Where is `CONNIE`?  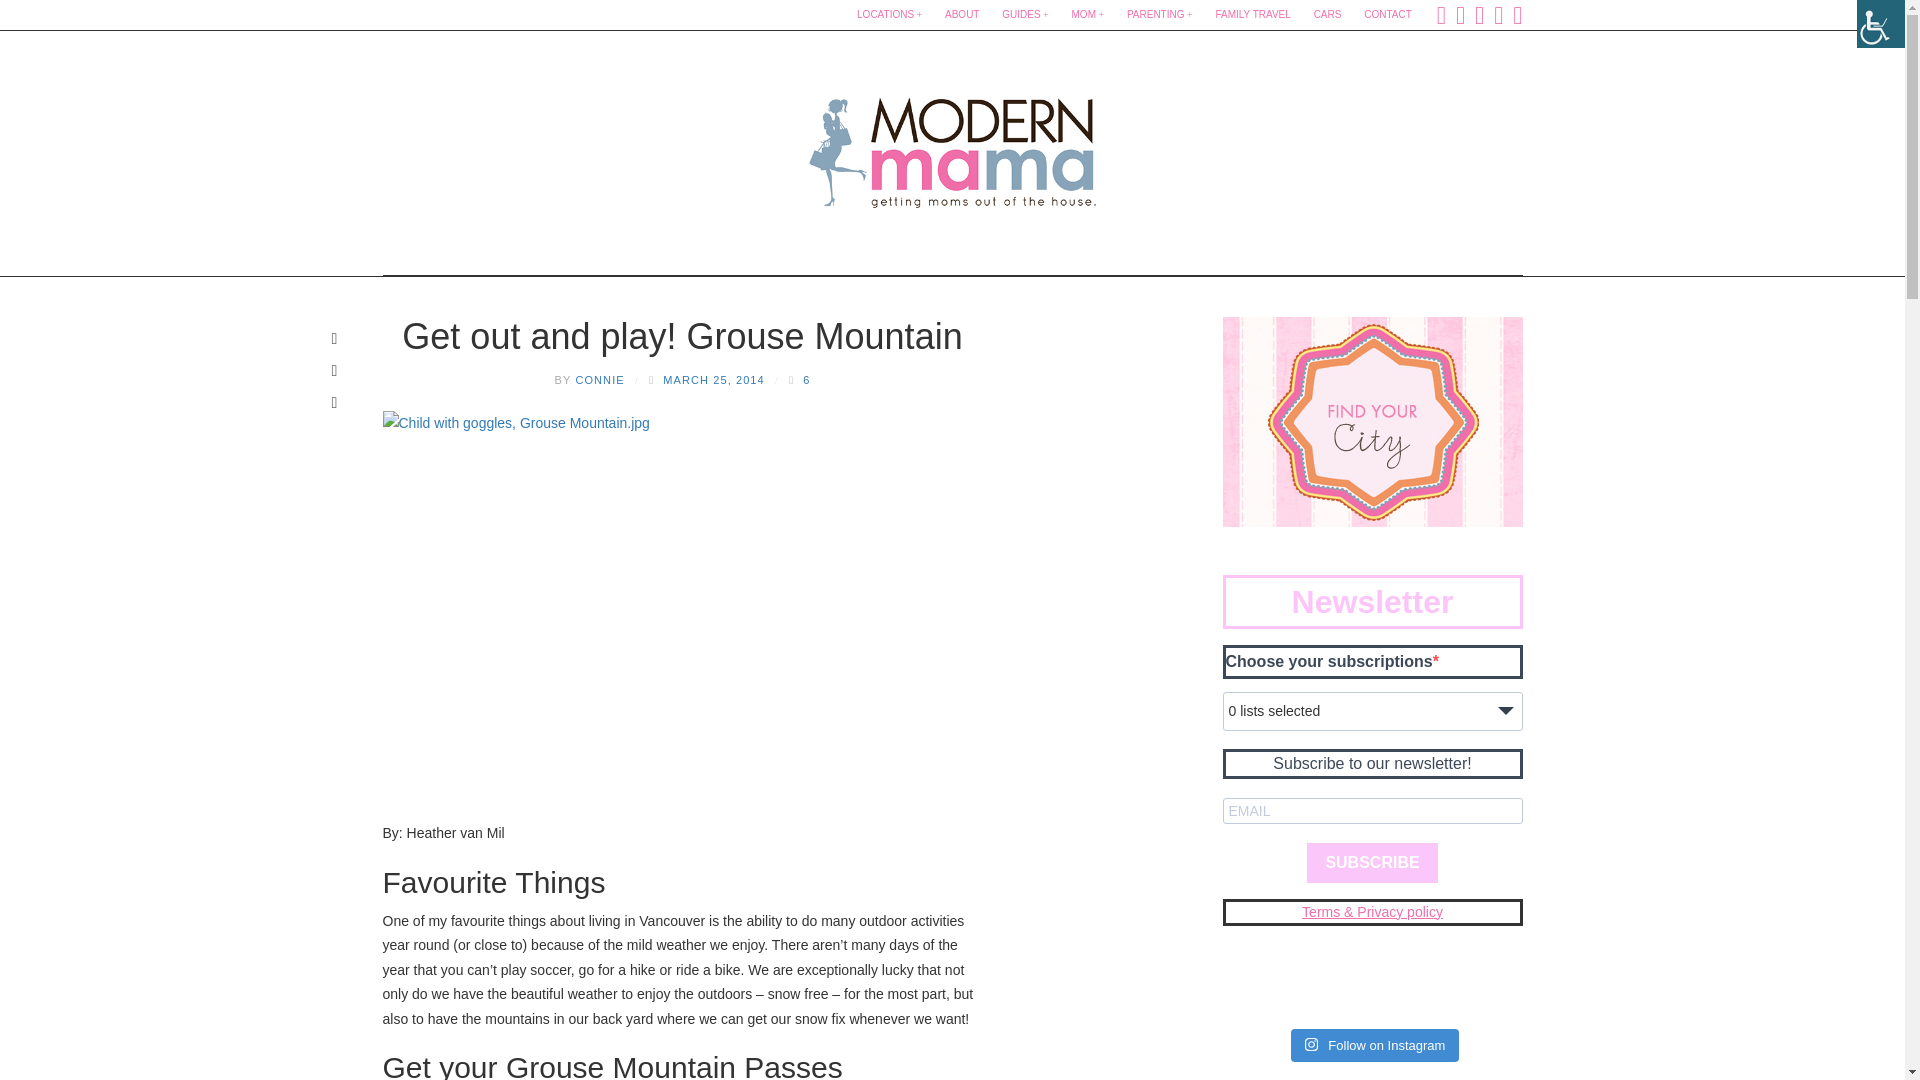
CONNIE is located at coordinates (599, 379).